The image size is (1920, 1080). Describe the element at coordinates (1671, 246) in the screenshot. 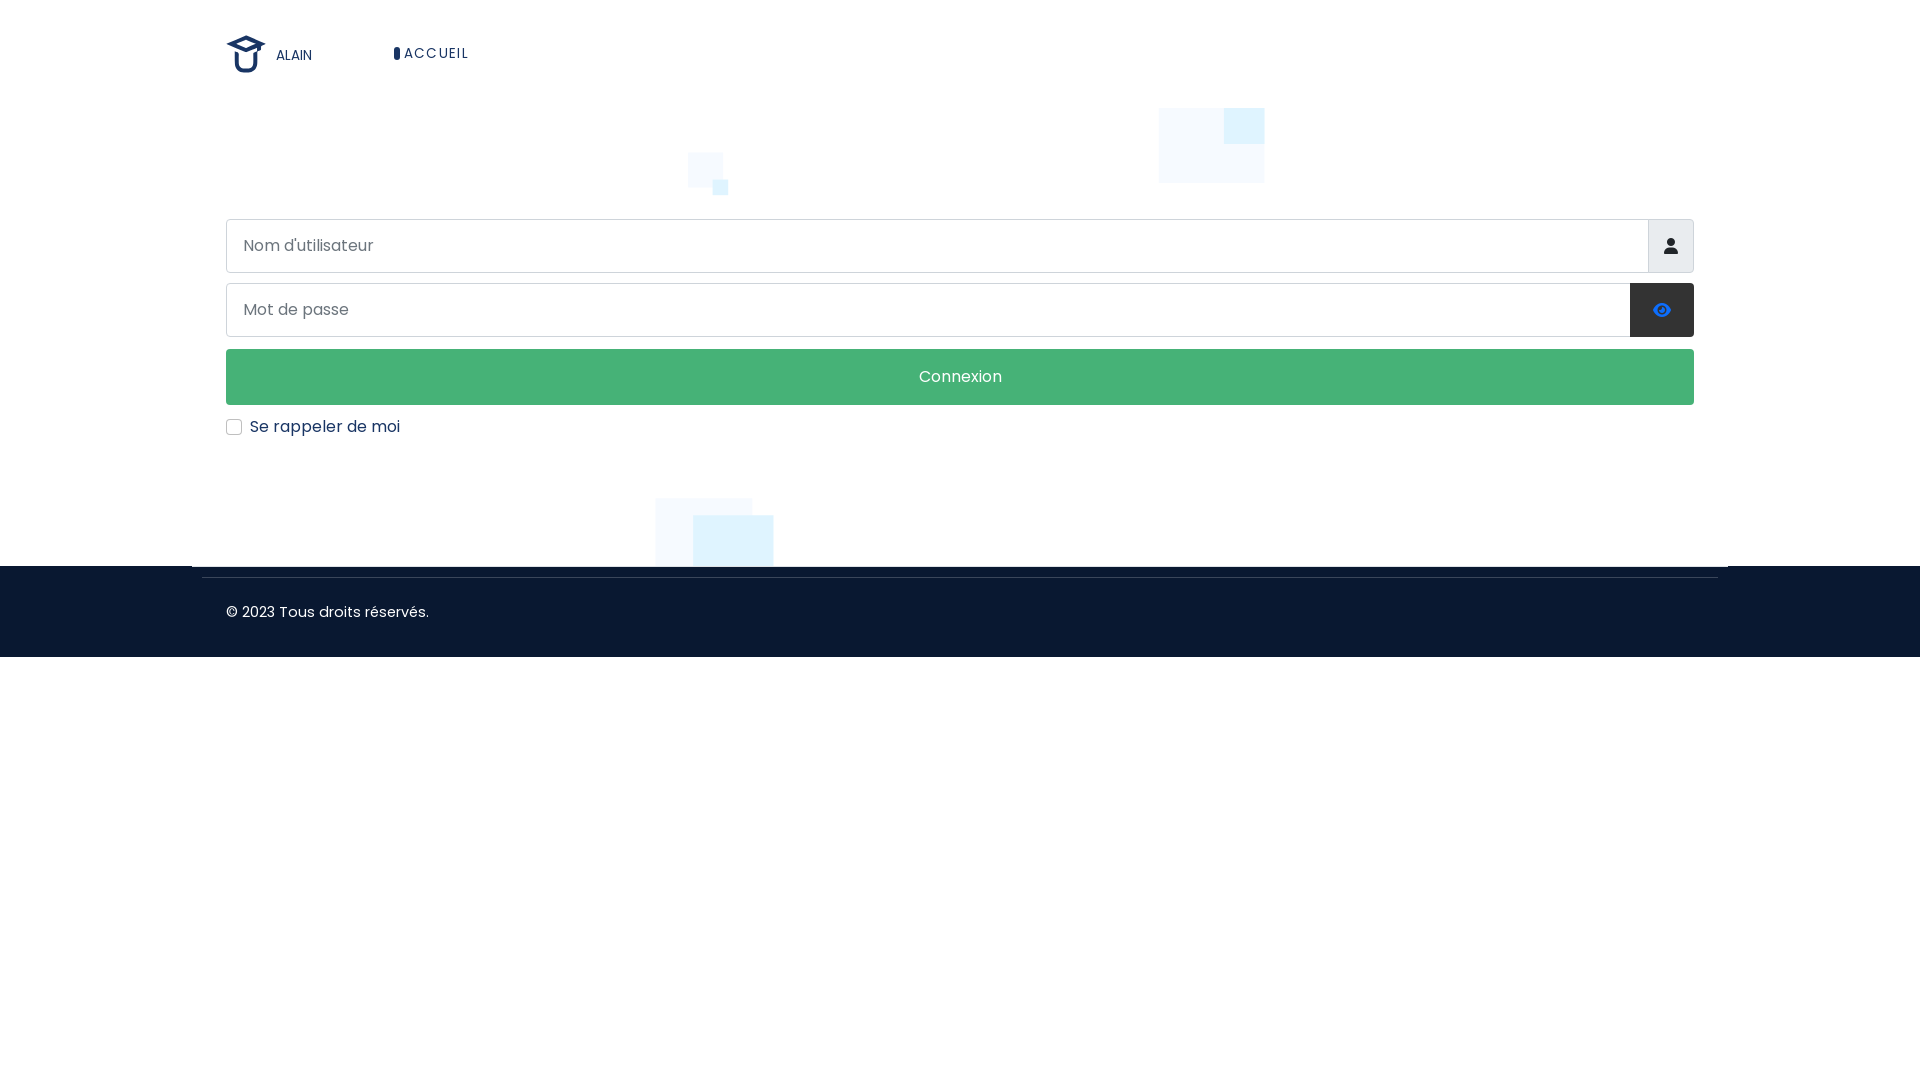

I see `Nom d'utilisateur` at that location.